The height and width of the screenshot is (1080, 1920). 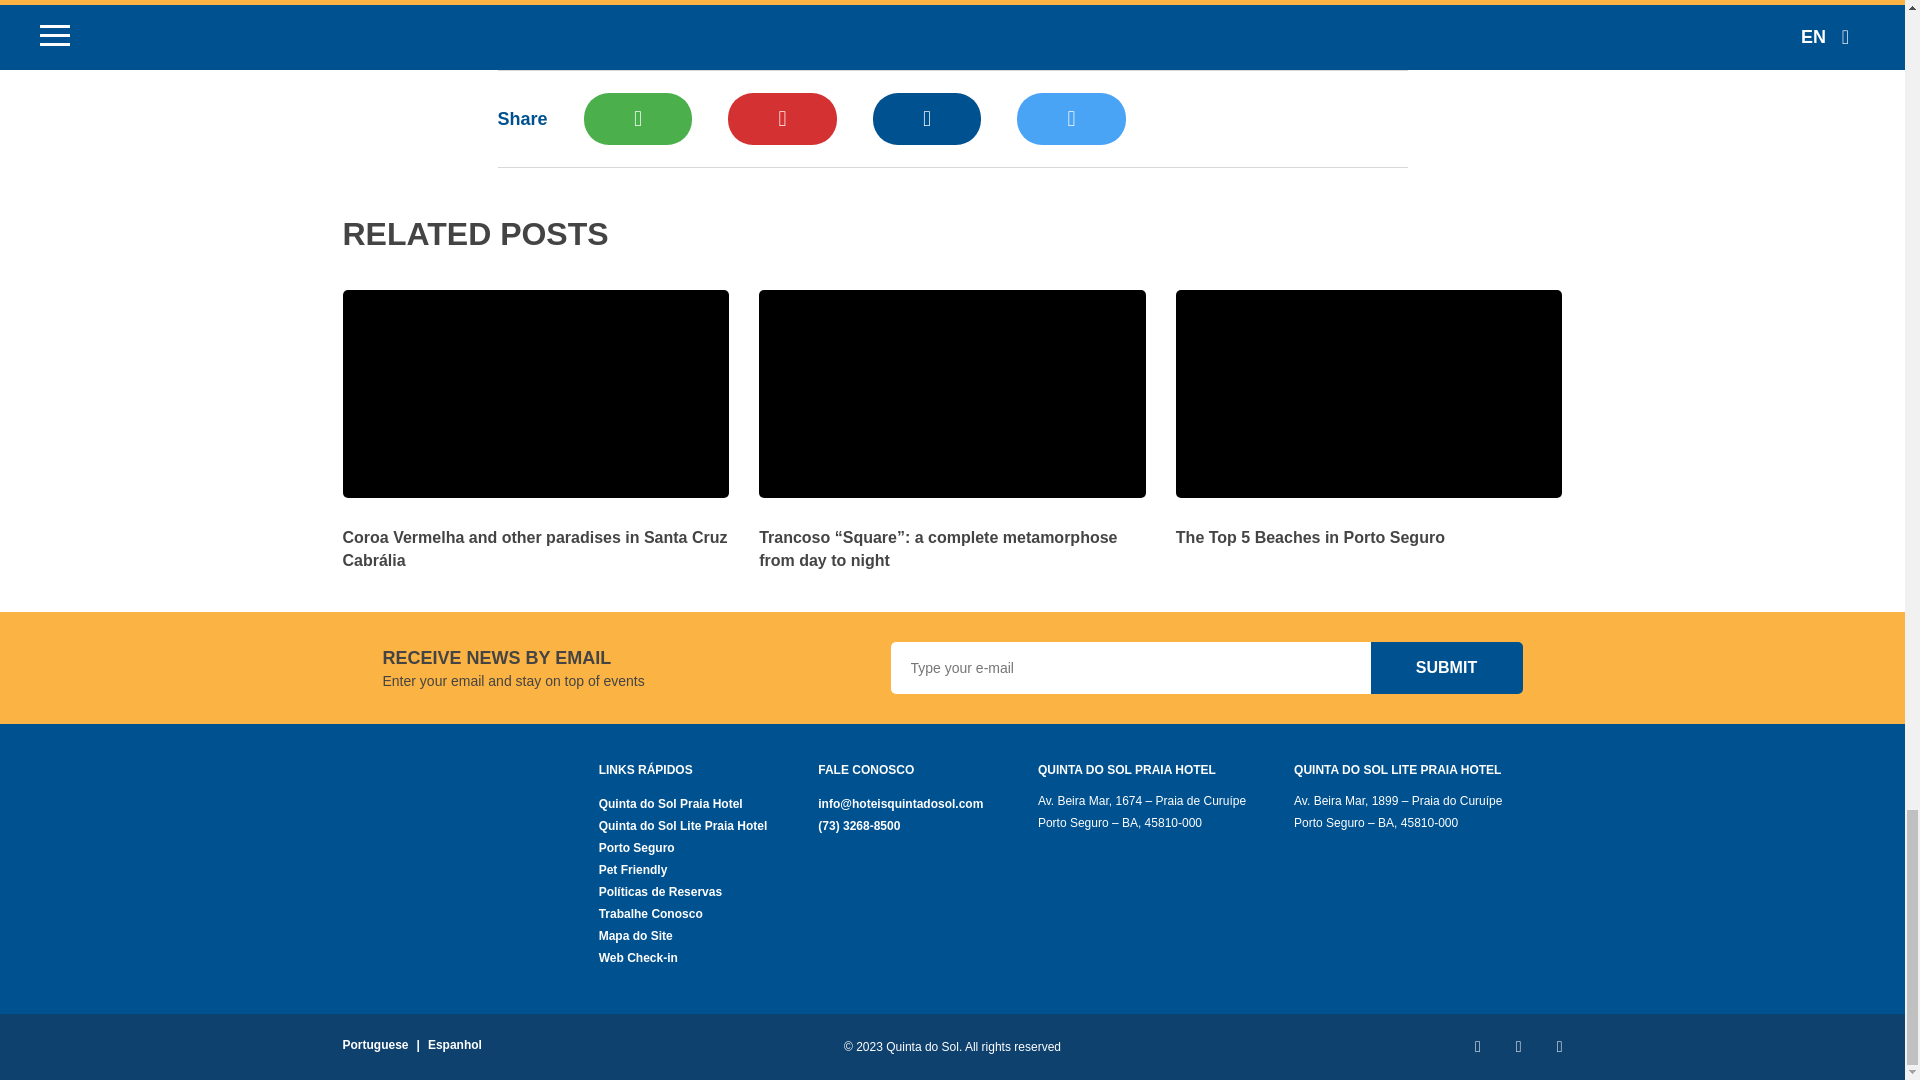 What do you see at coordinates (709, 804) in the screenshot?
I see `Quinta do Sol Praia Hotel` at bounding box center [709, 804].